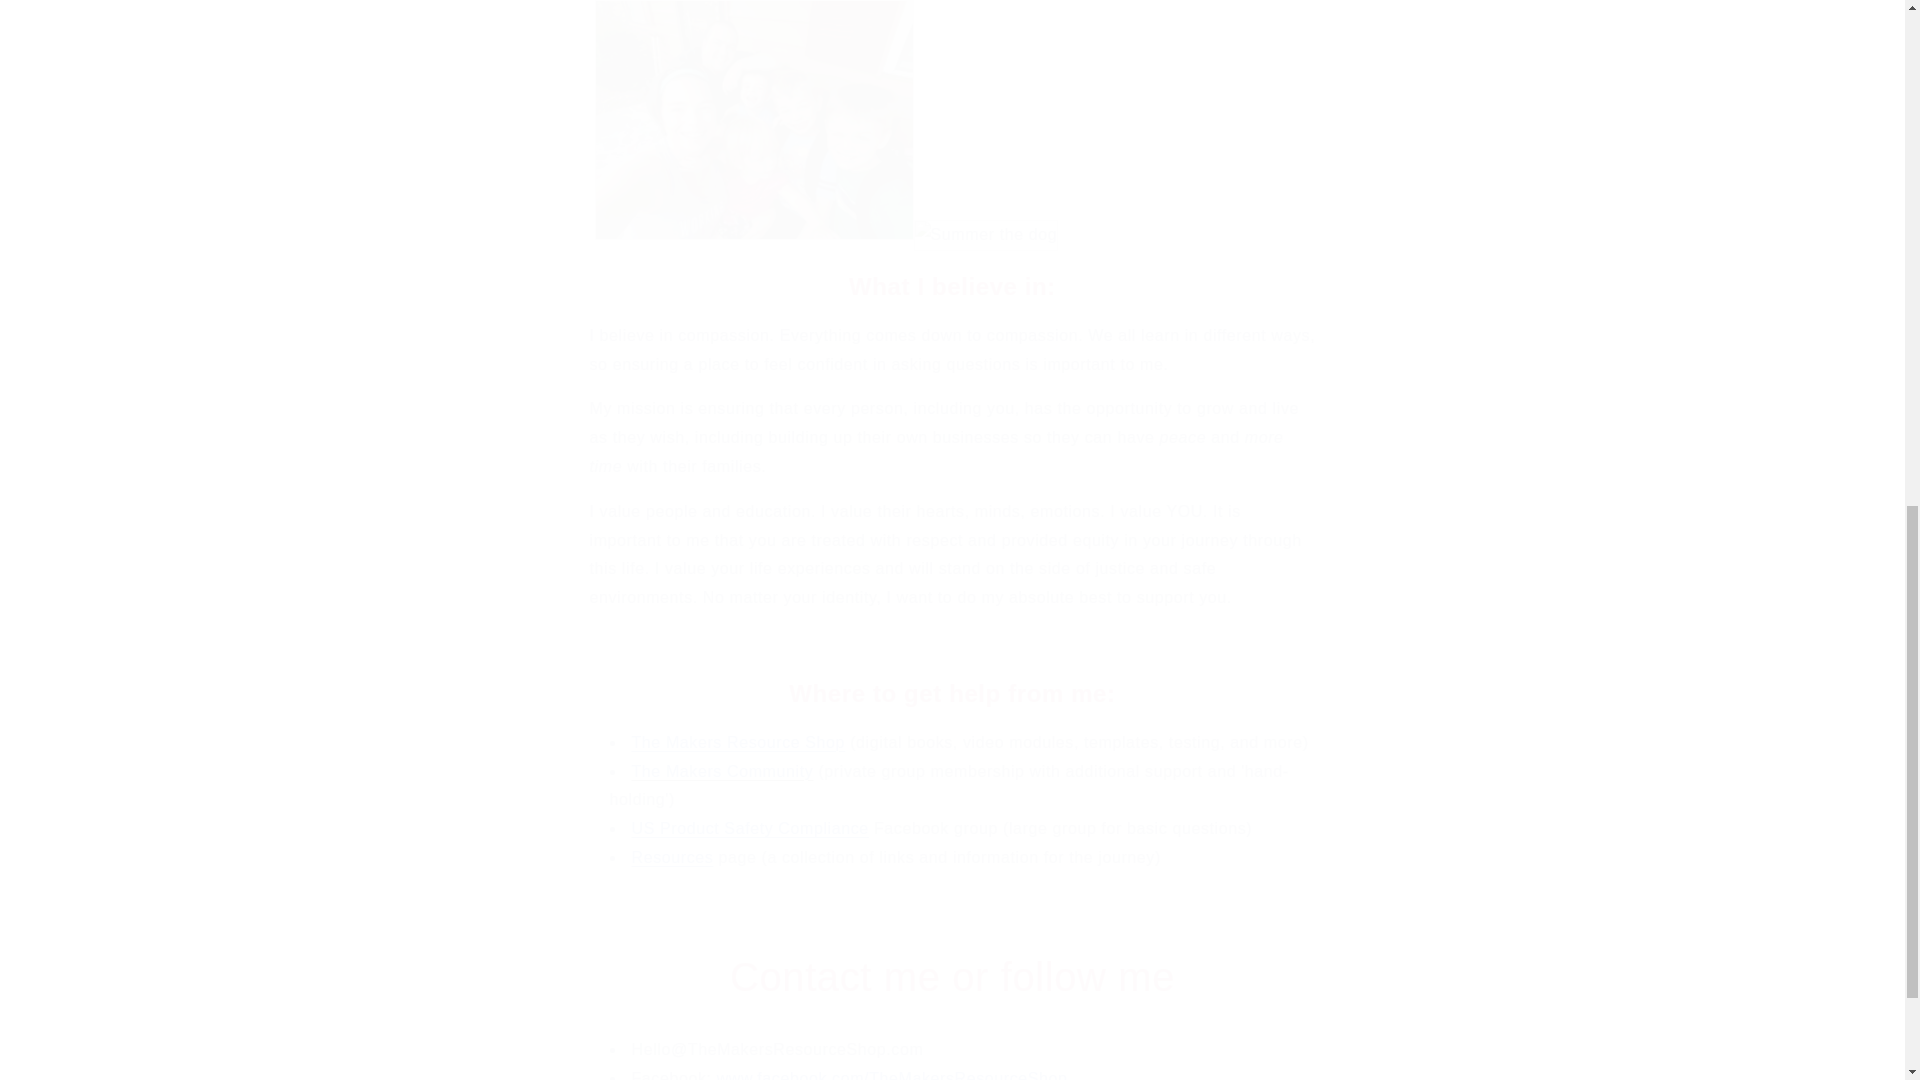 Image resolution: width=1920 pixels, height=1080 pixels. What do you see at coordinates (672, 857) in the screenshot?
I see `Resources Page` at bounding box center [672, 857].